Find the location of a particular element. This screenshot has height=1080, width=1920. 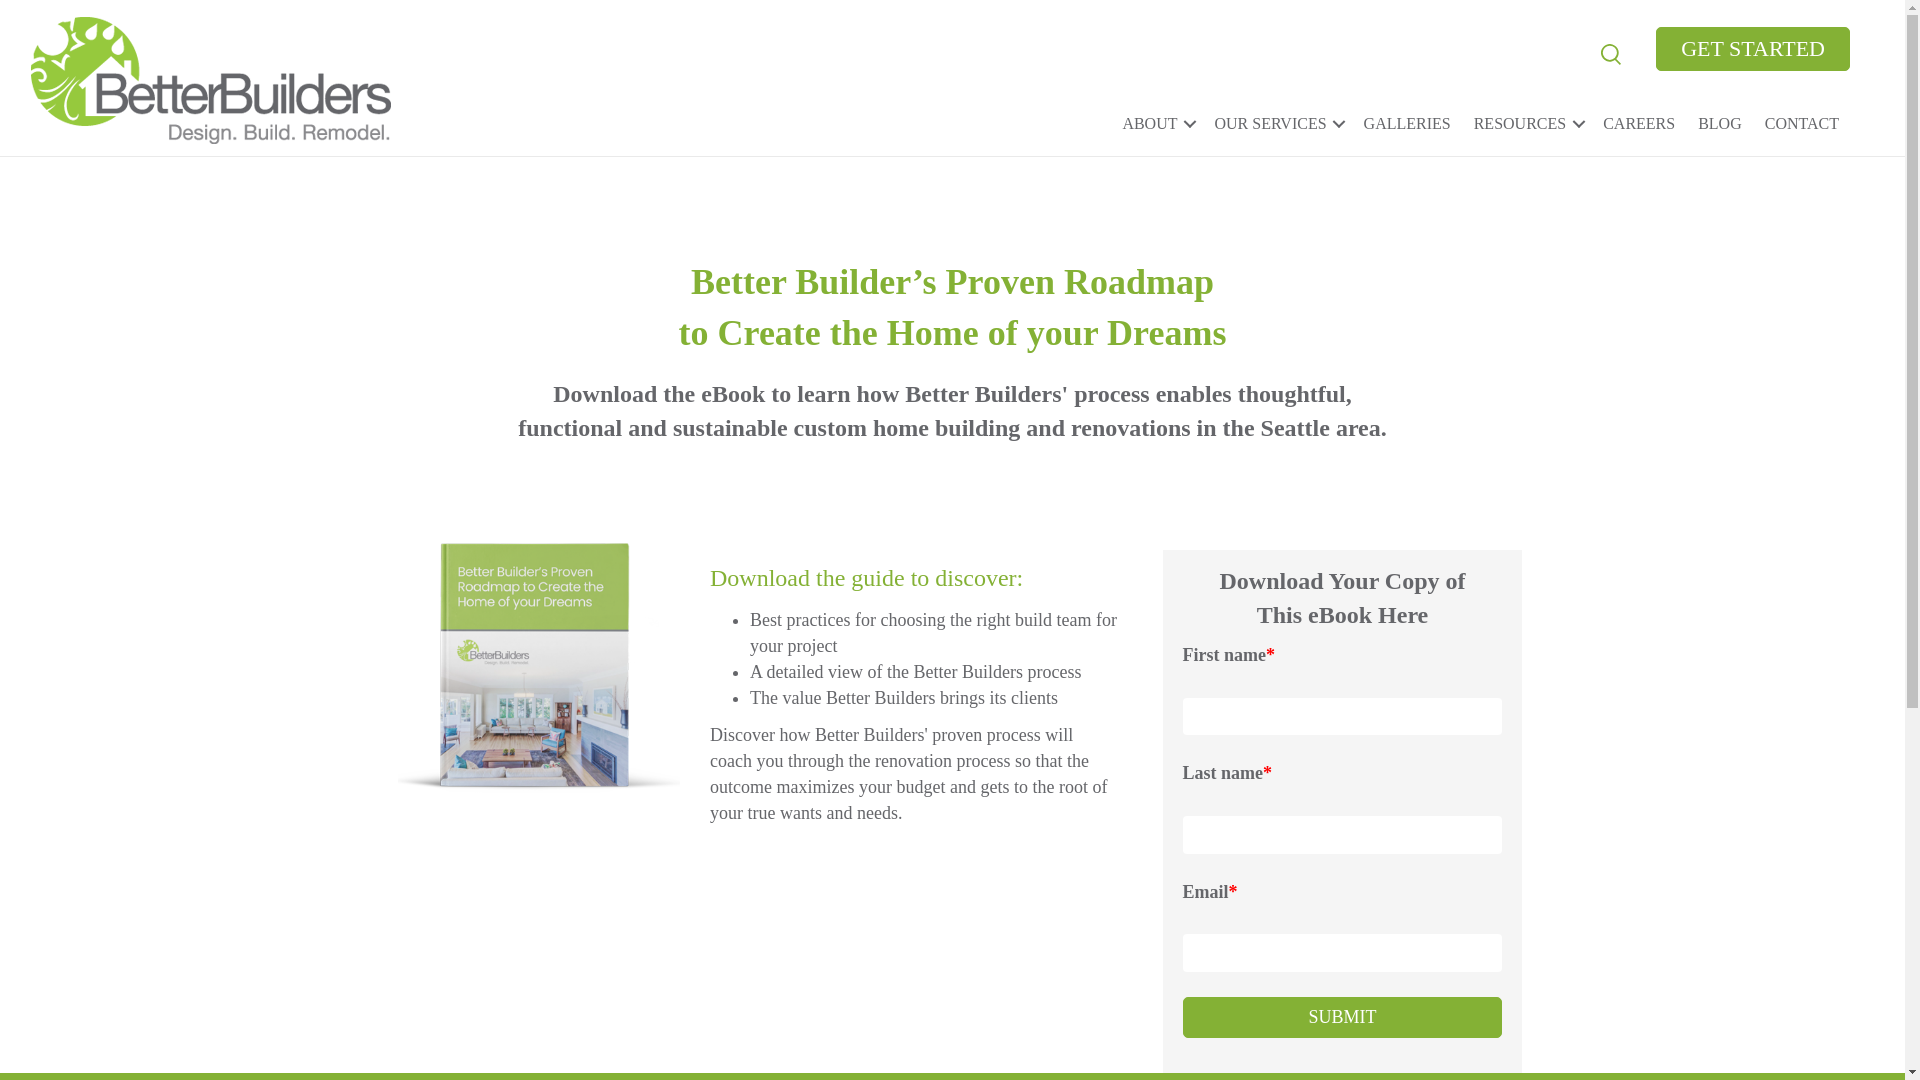

CONTACT is located at coordinates (1802, 123).